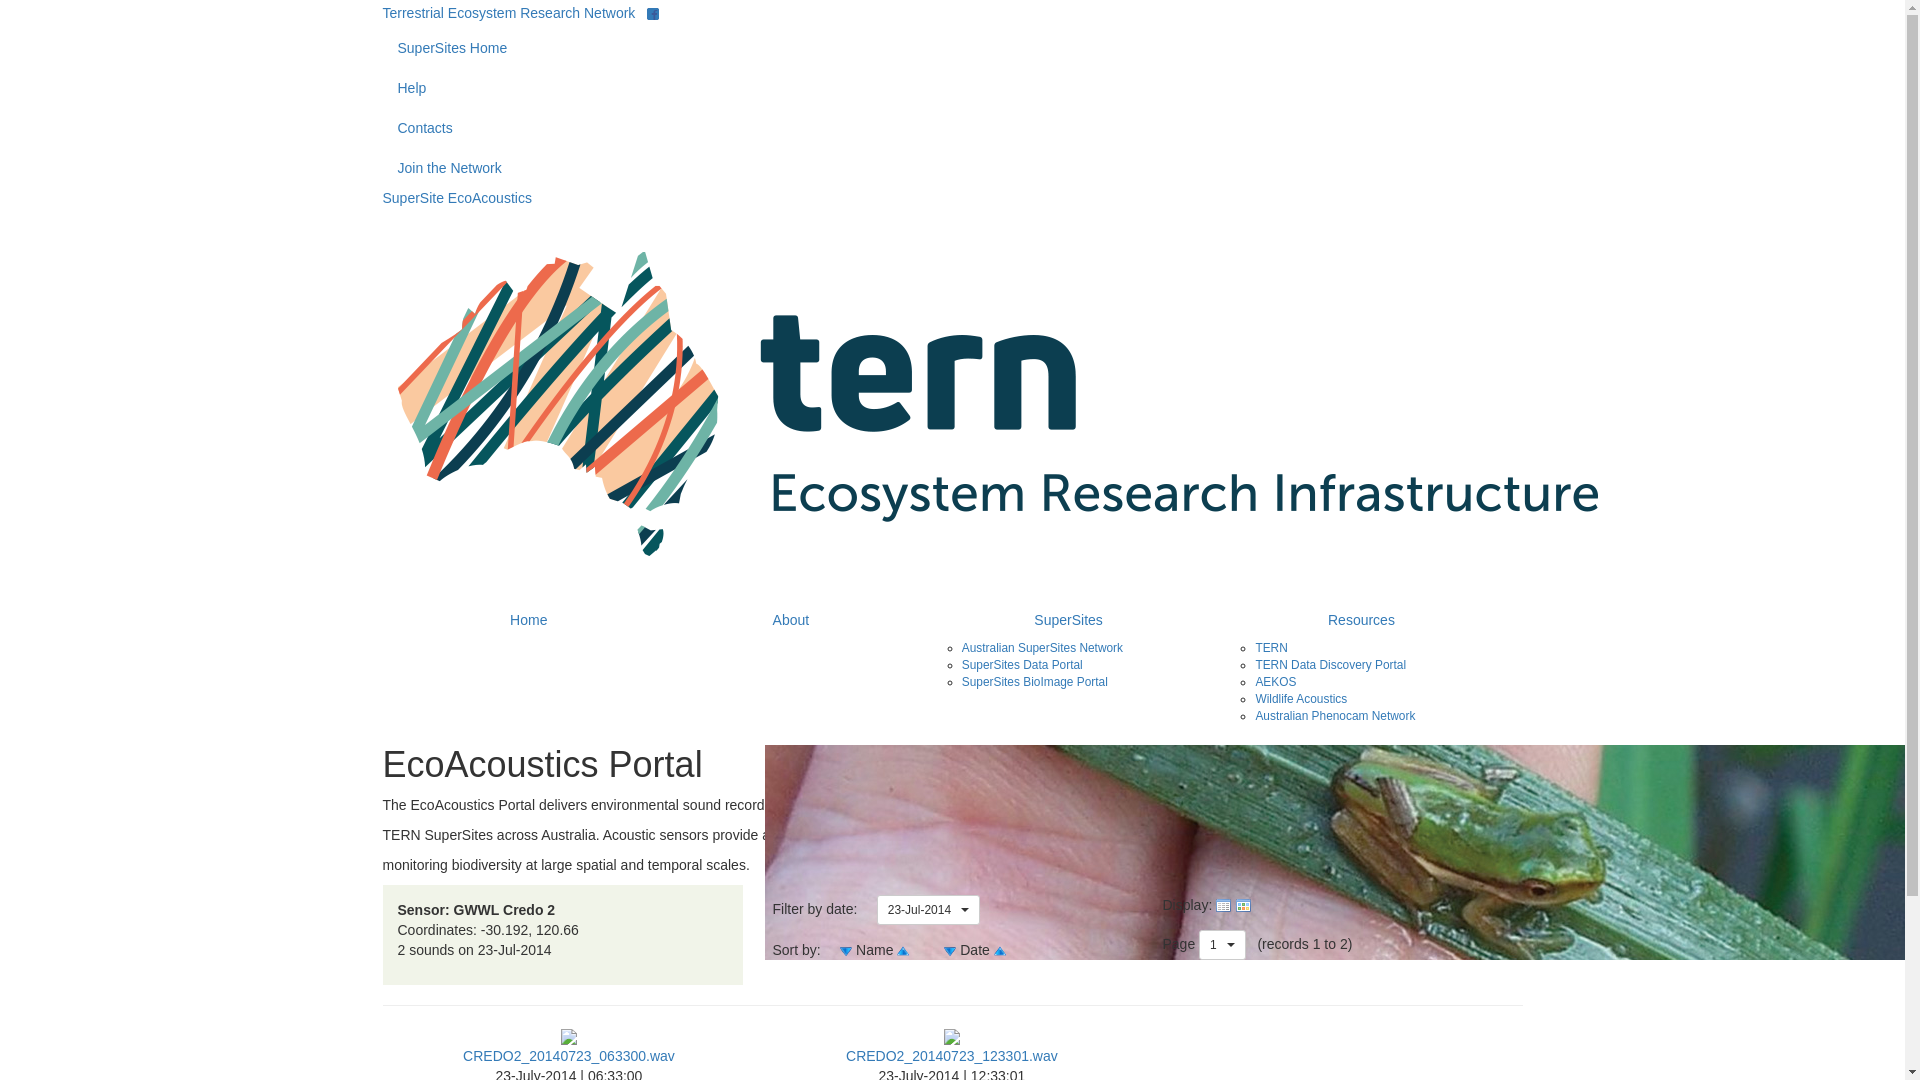  Describe the element at coordinates (1035, 682) in the screenshot. I see `SuperSites BioImage Portal` at that location.